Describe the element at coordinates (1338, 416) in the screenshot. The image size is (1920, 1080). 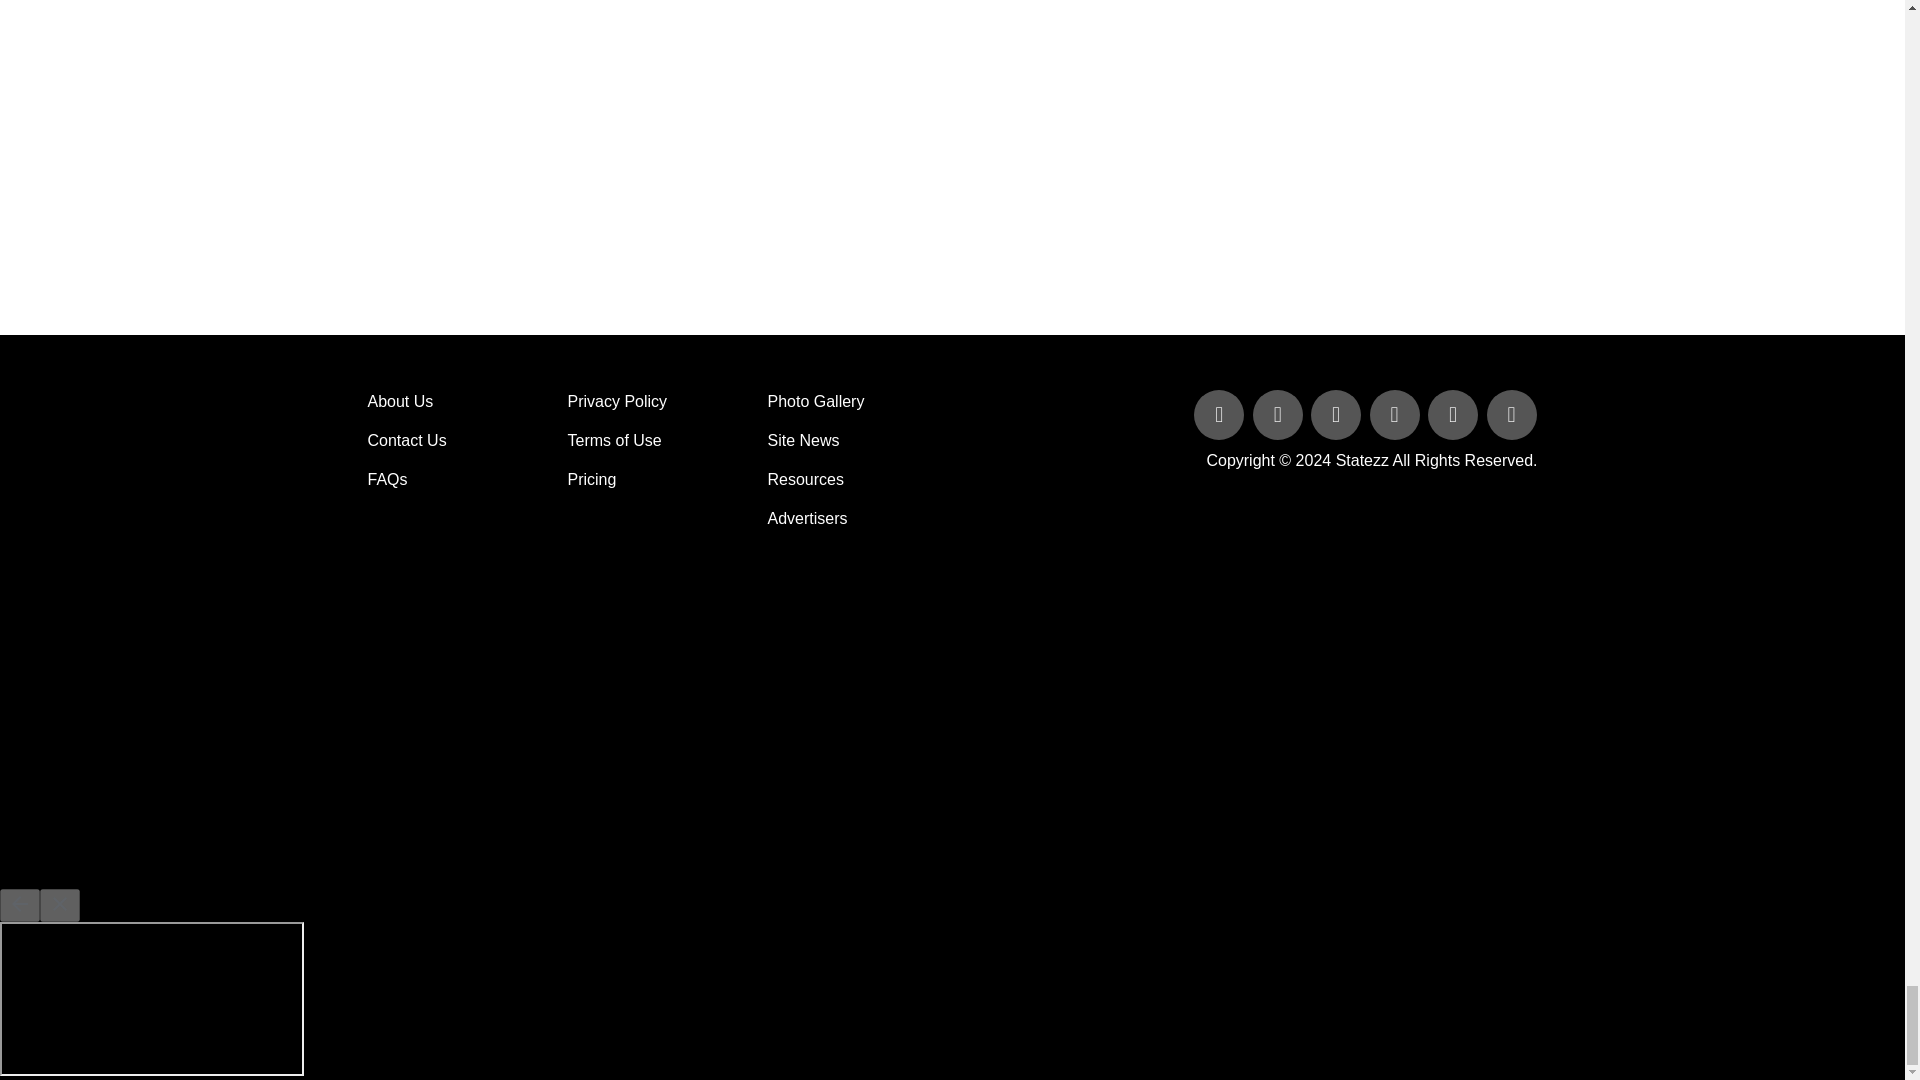
I see `Follow Us on Linked In` at that location.